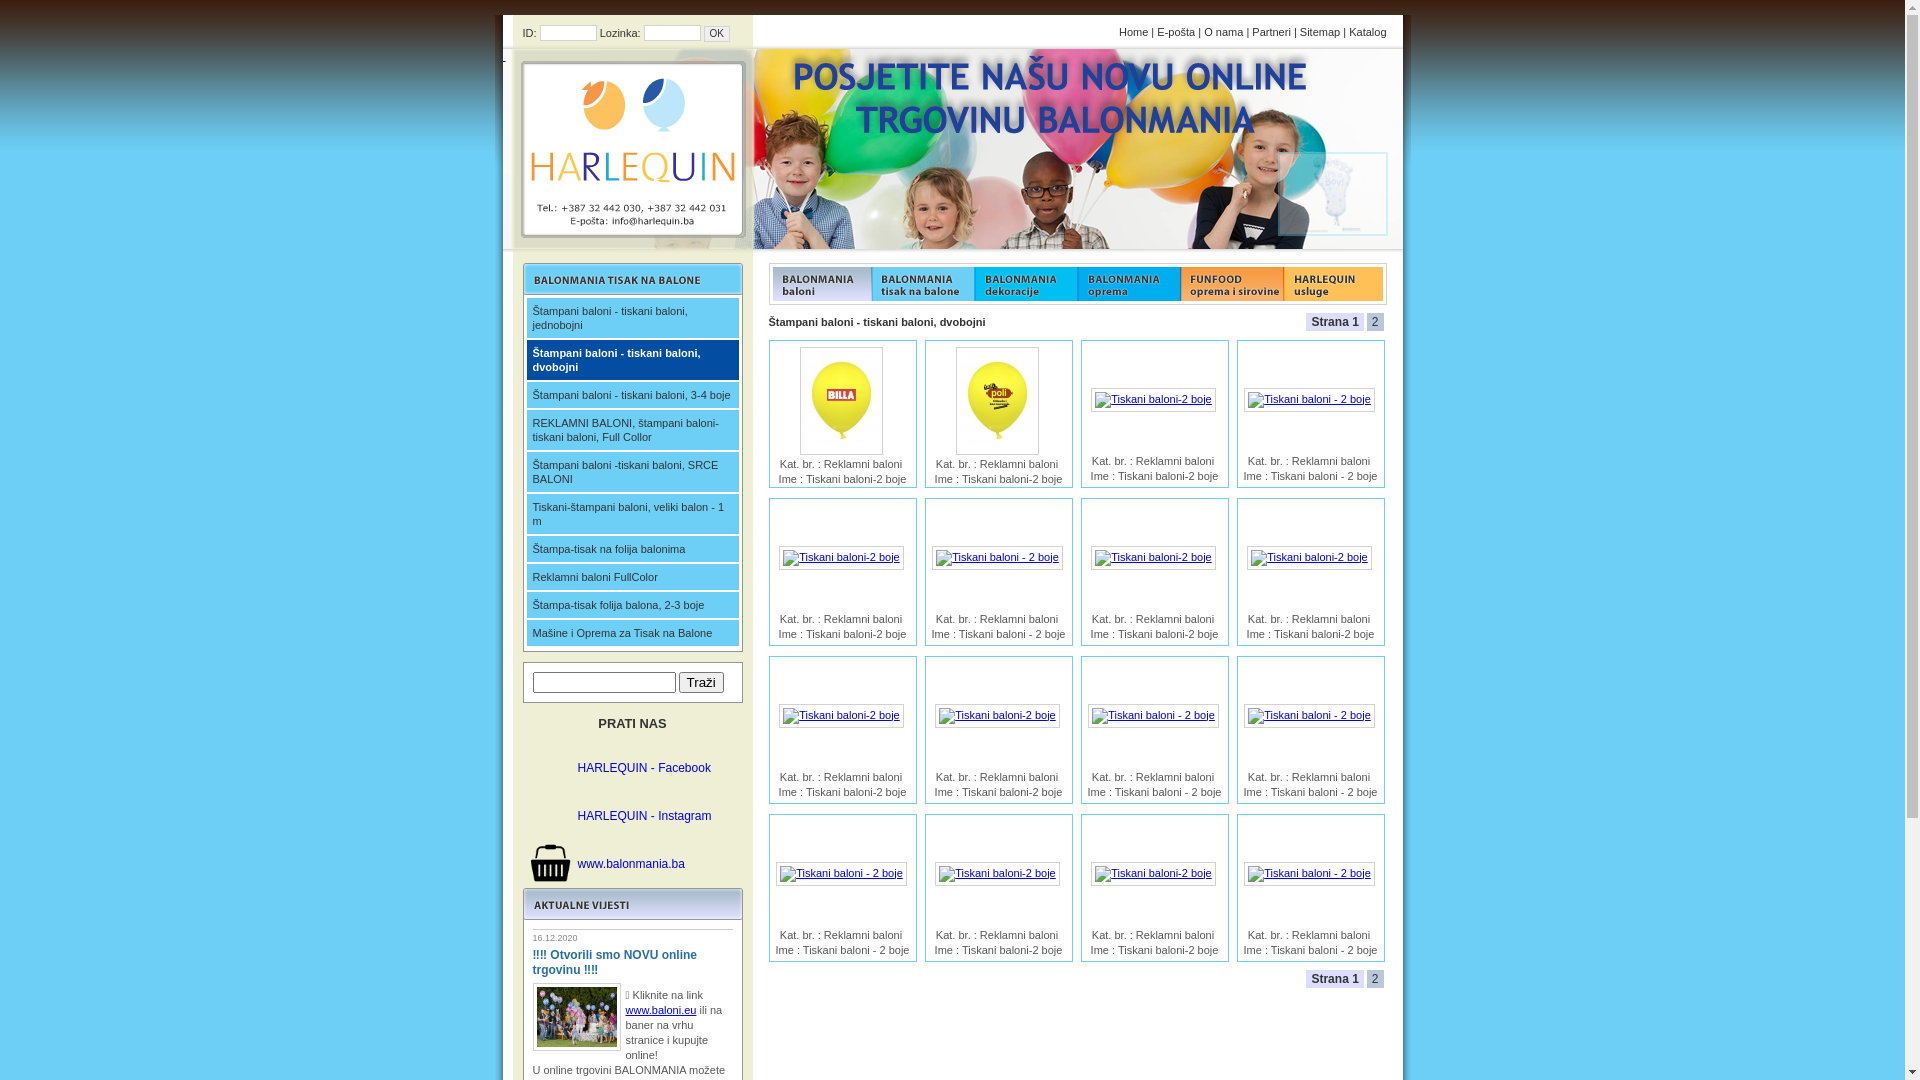 Image resolution: width=1920 pixels, height=1080 pixels. What do you see at coordinates (820, 284) in the screenshot?
I see `FUNFOOD products` at bounding box center [820, 284].